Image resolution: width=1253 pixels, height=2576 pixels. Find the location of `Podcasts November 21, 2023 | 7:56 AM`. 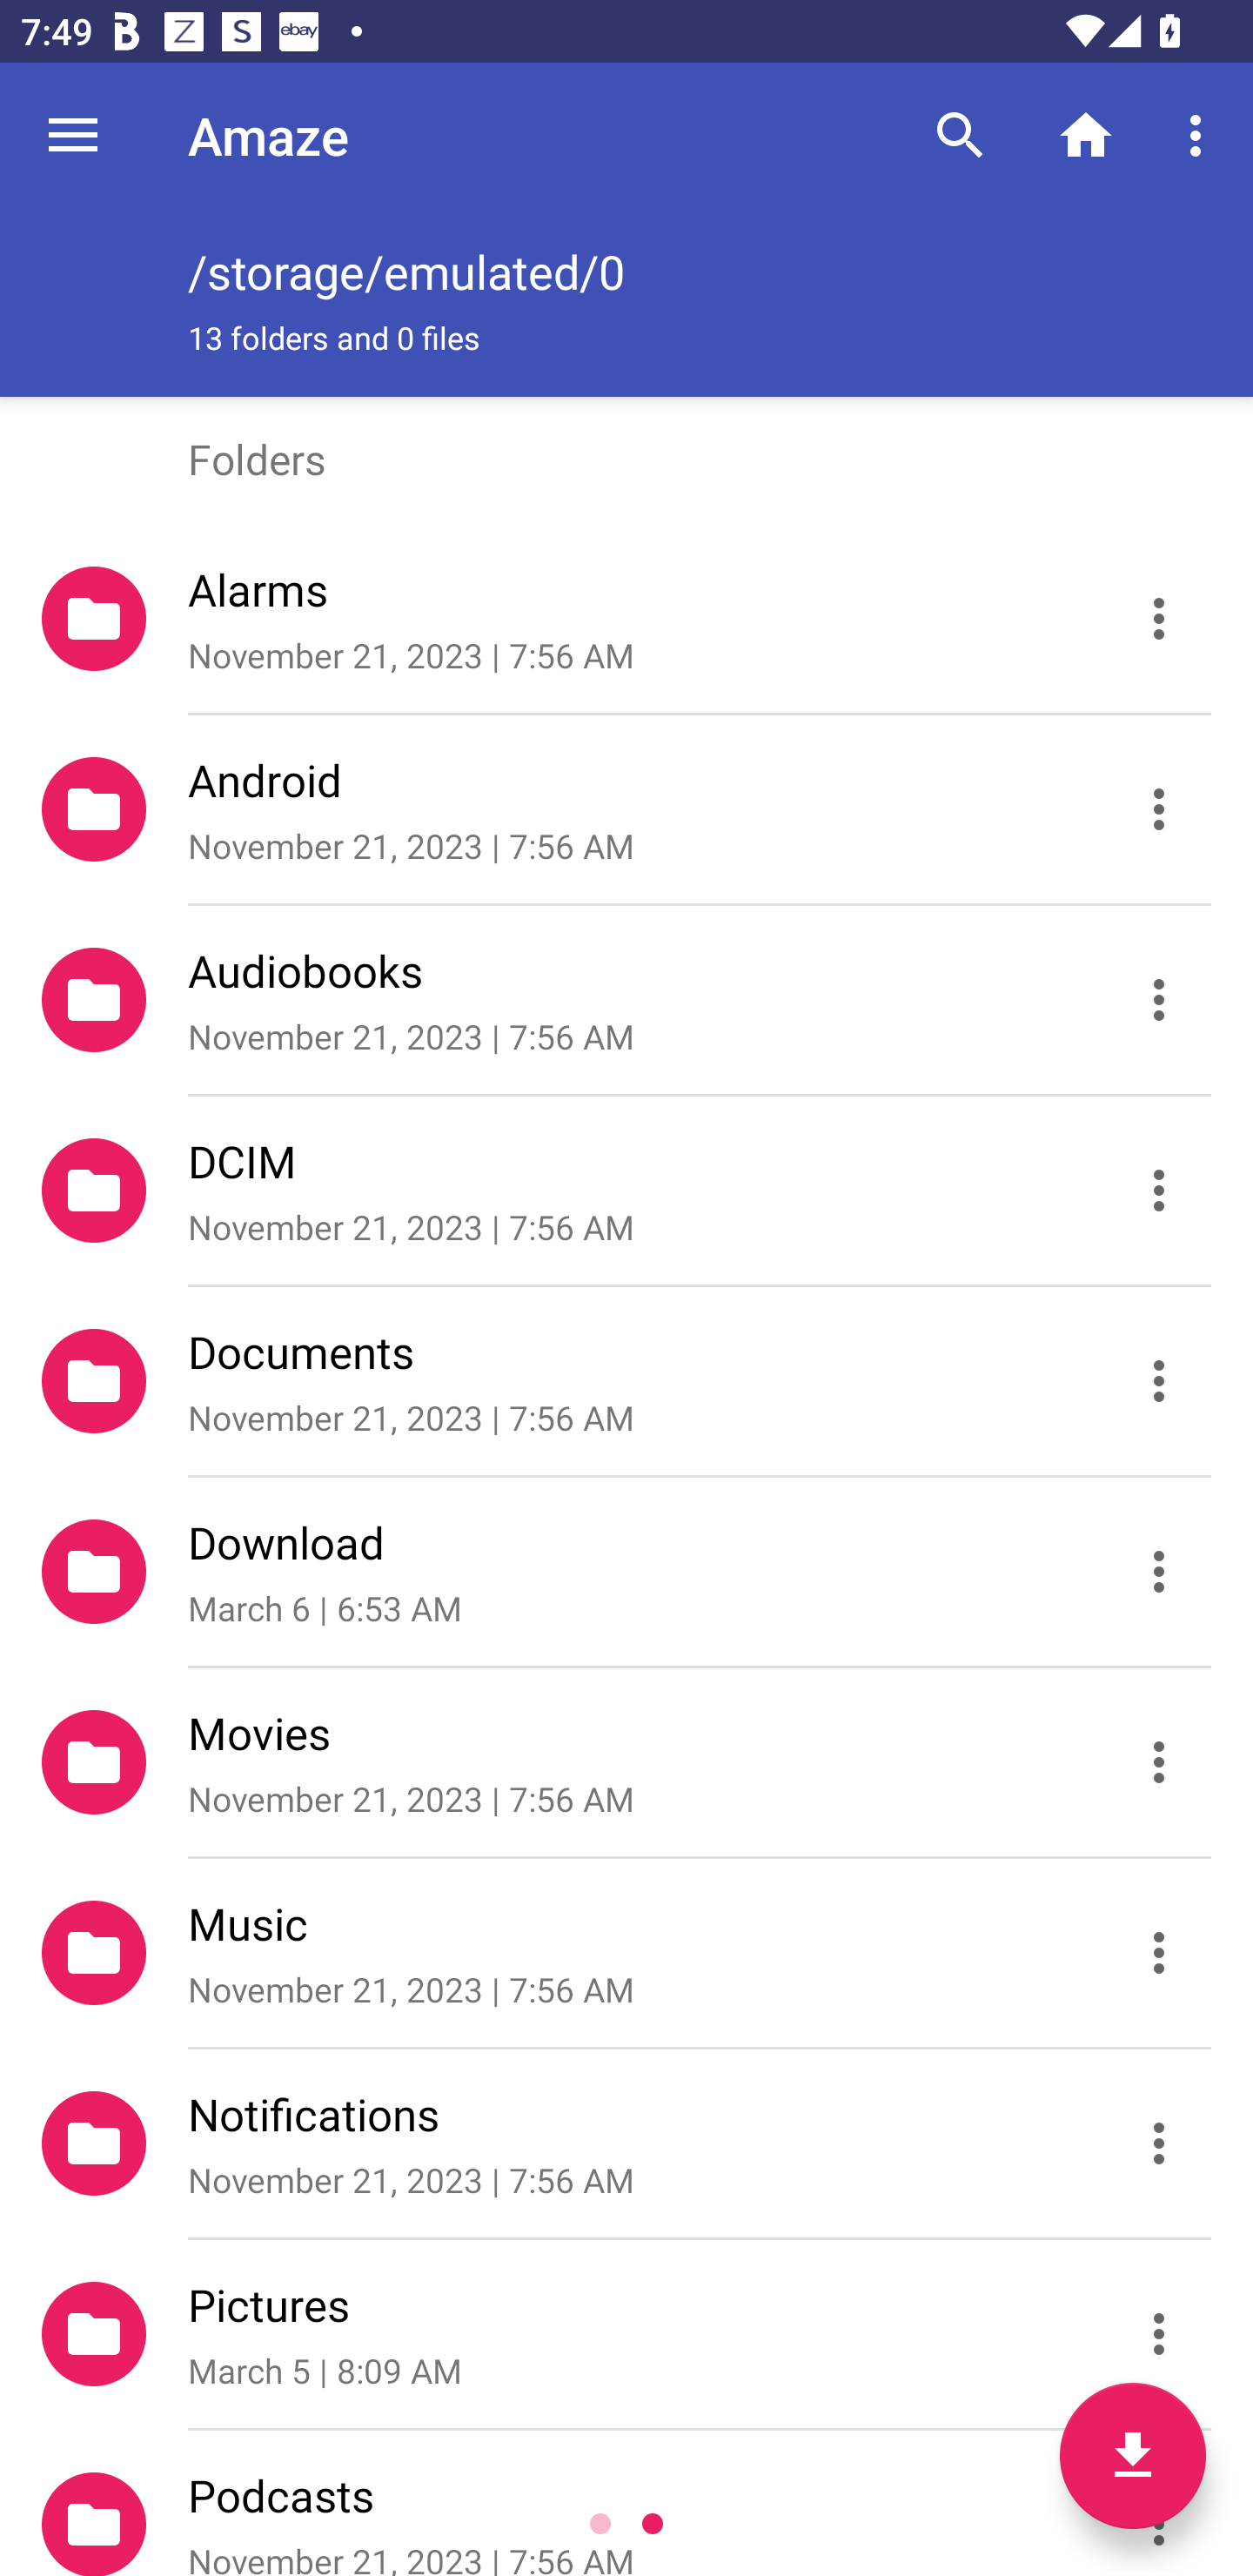

Podcasts November 21, 2023 | 7:56 AM is located at coordinates (626, 2504).